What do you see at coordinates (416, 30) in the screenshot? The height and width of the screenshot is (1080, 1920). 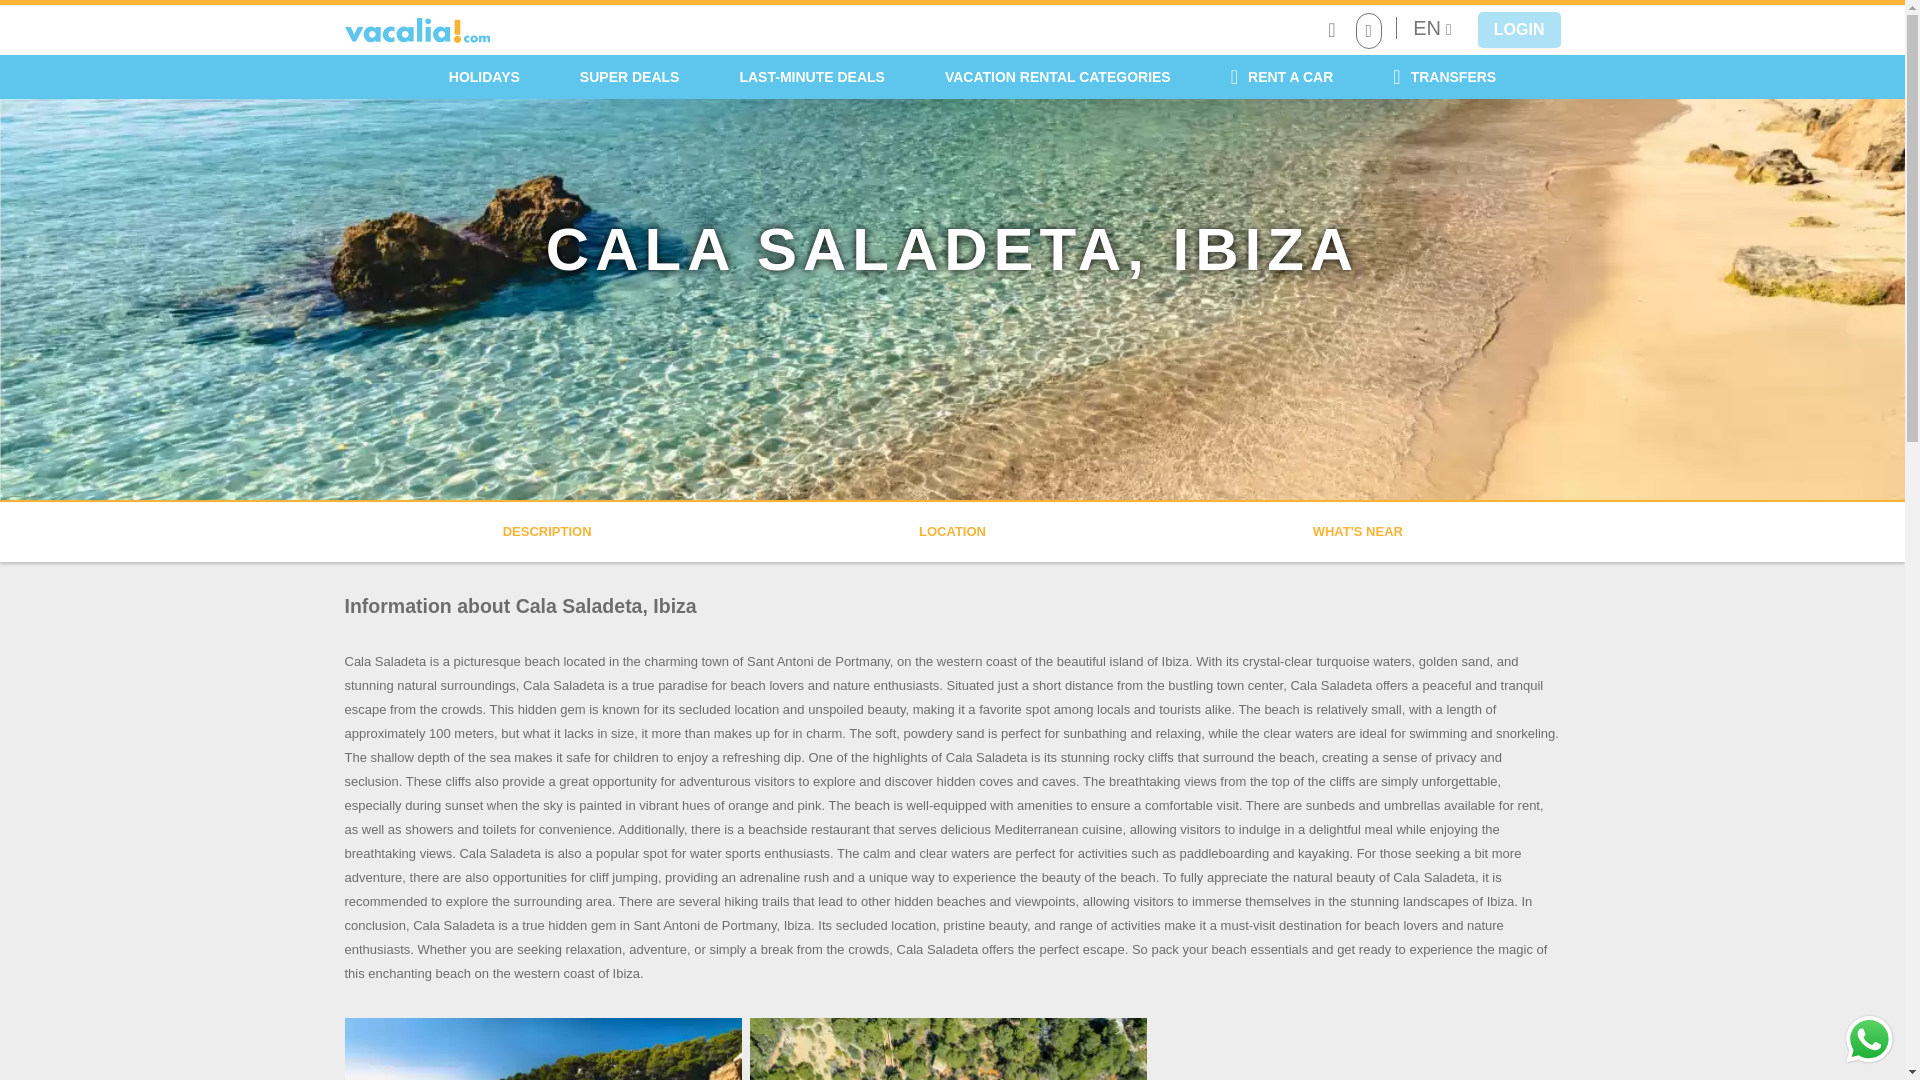 I see `TAILOR-MADE HOLIDAY RENTALS - Vacalia.com` at bounding box center [416, 30].